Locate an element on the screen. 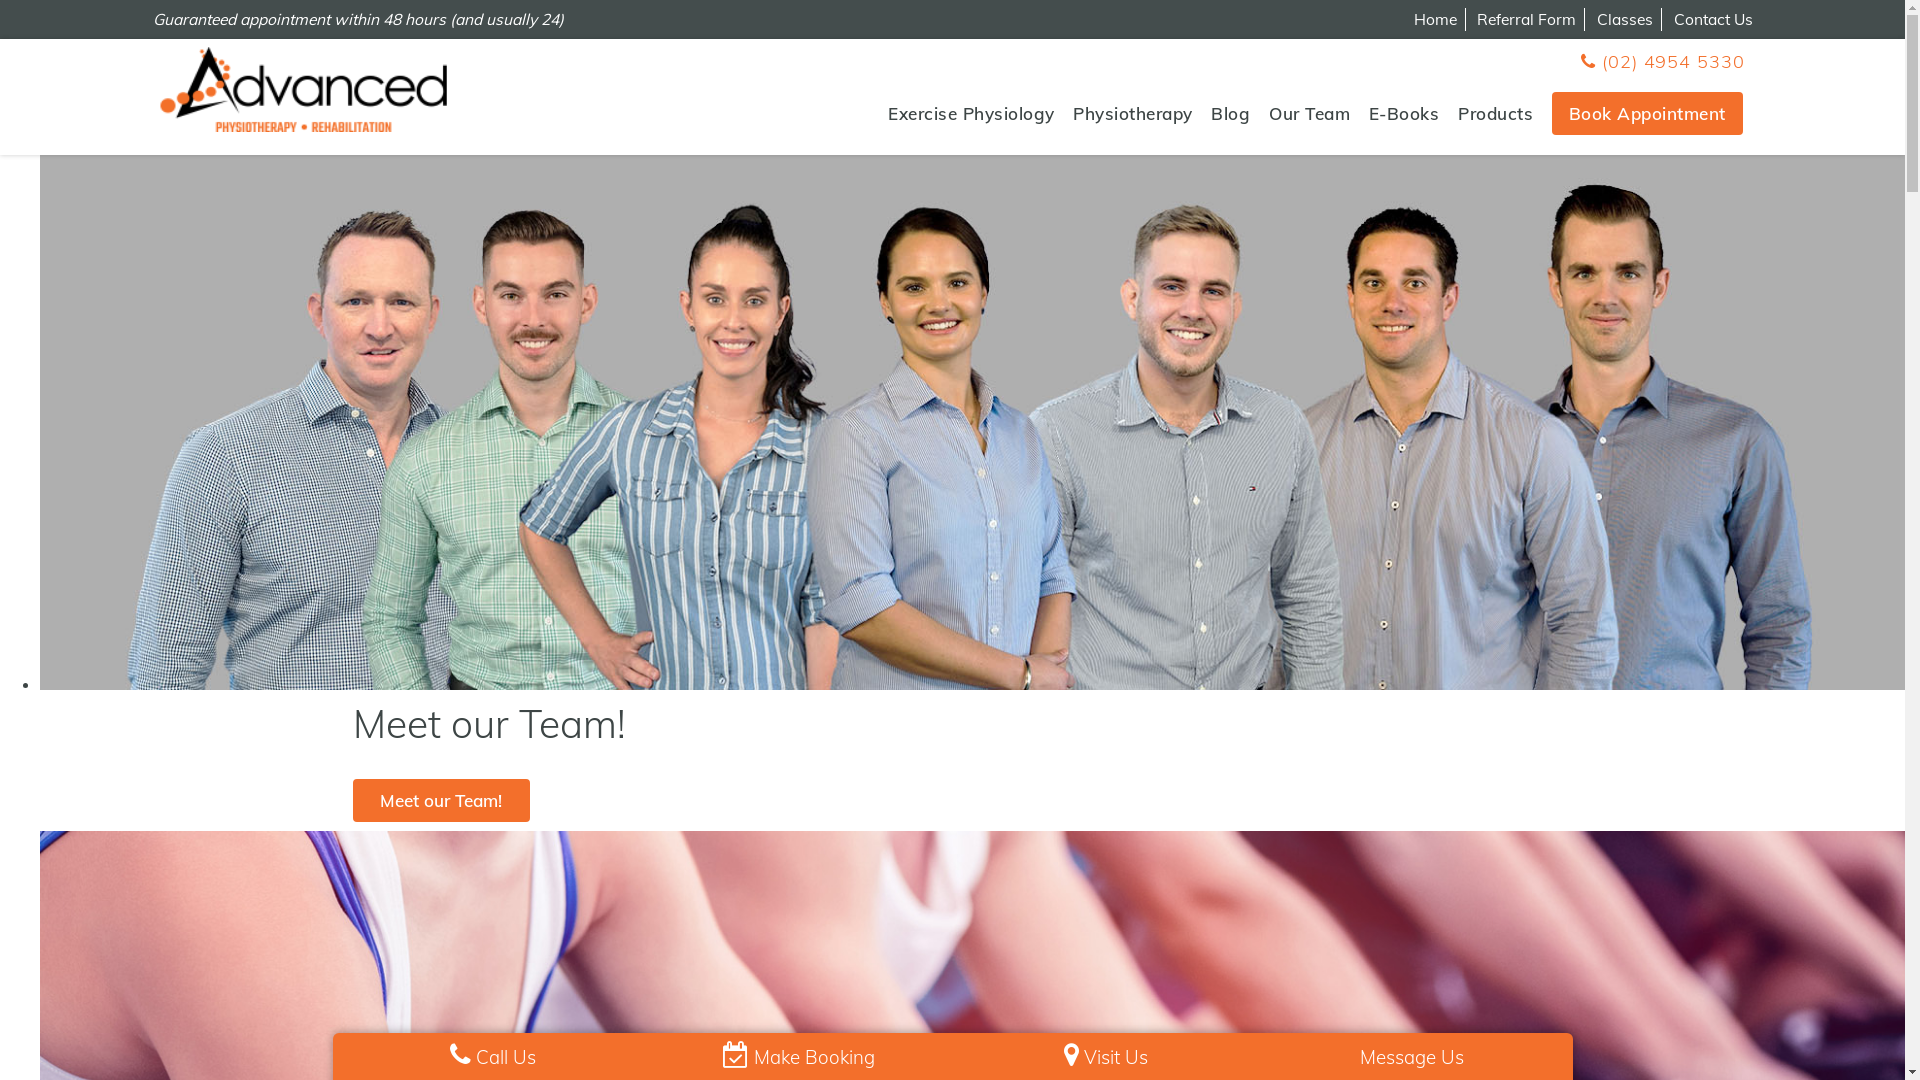 Image resolution: width=1920 pixels, height=1080 pixels. Home is located at coordinates (1436, 19).